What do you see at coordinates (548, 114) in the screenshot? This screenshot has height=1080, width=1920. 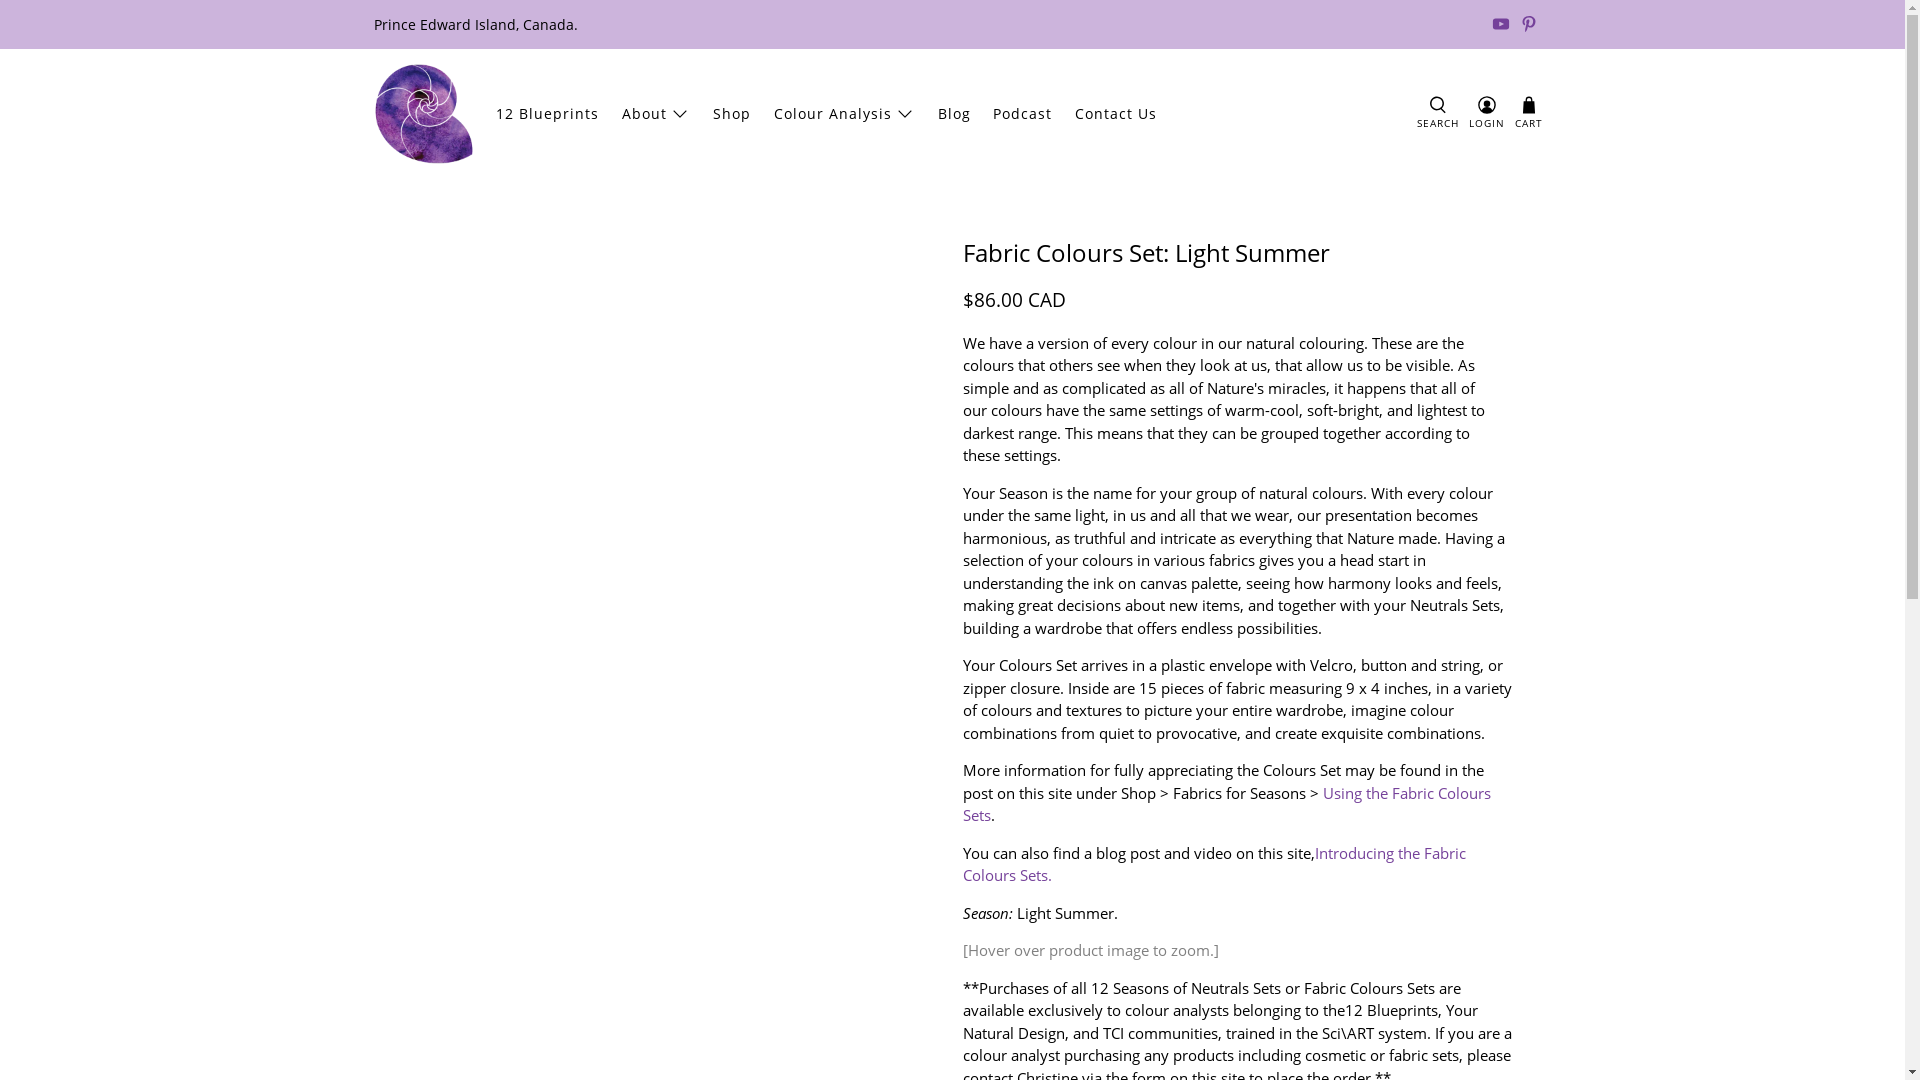 I see `12 Blueprints` at bounding box center [548, 114].